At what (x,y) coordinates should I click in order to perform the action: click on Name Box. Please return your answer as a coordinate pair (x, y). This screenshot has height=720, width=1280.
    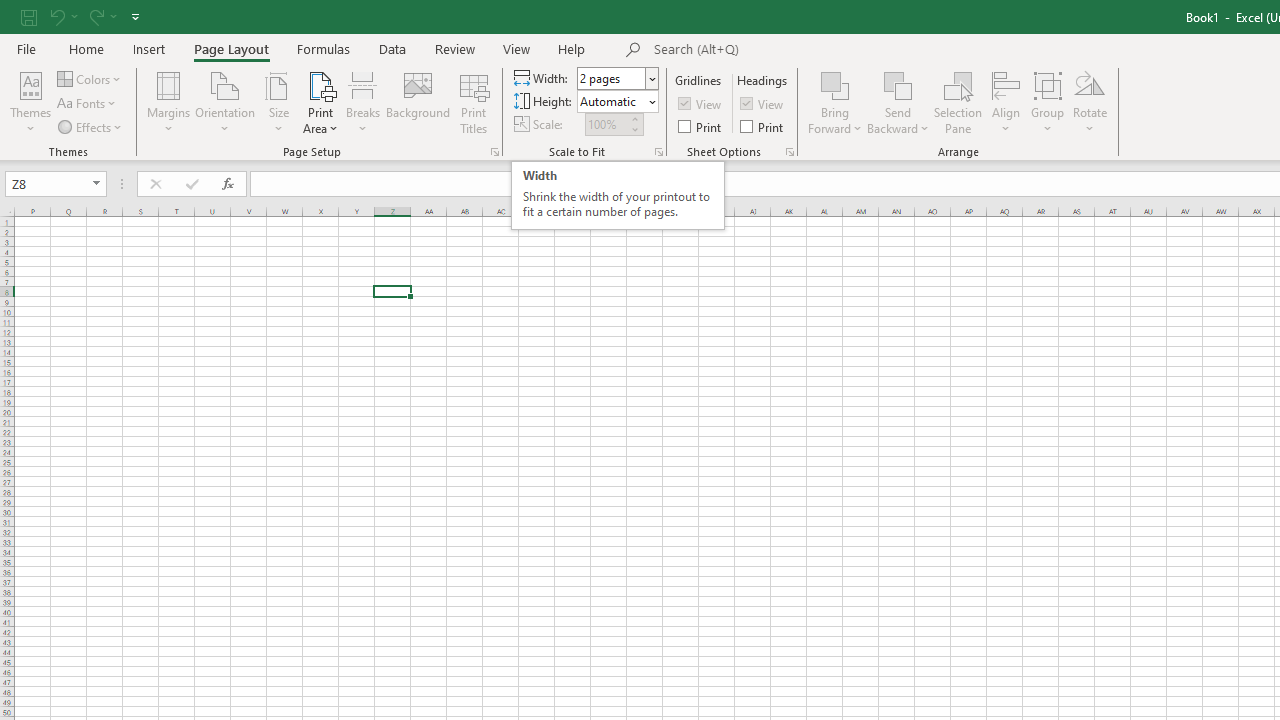
    Looking at the image, I should click on (56, 184).